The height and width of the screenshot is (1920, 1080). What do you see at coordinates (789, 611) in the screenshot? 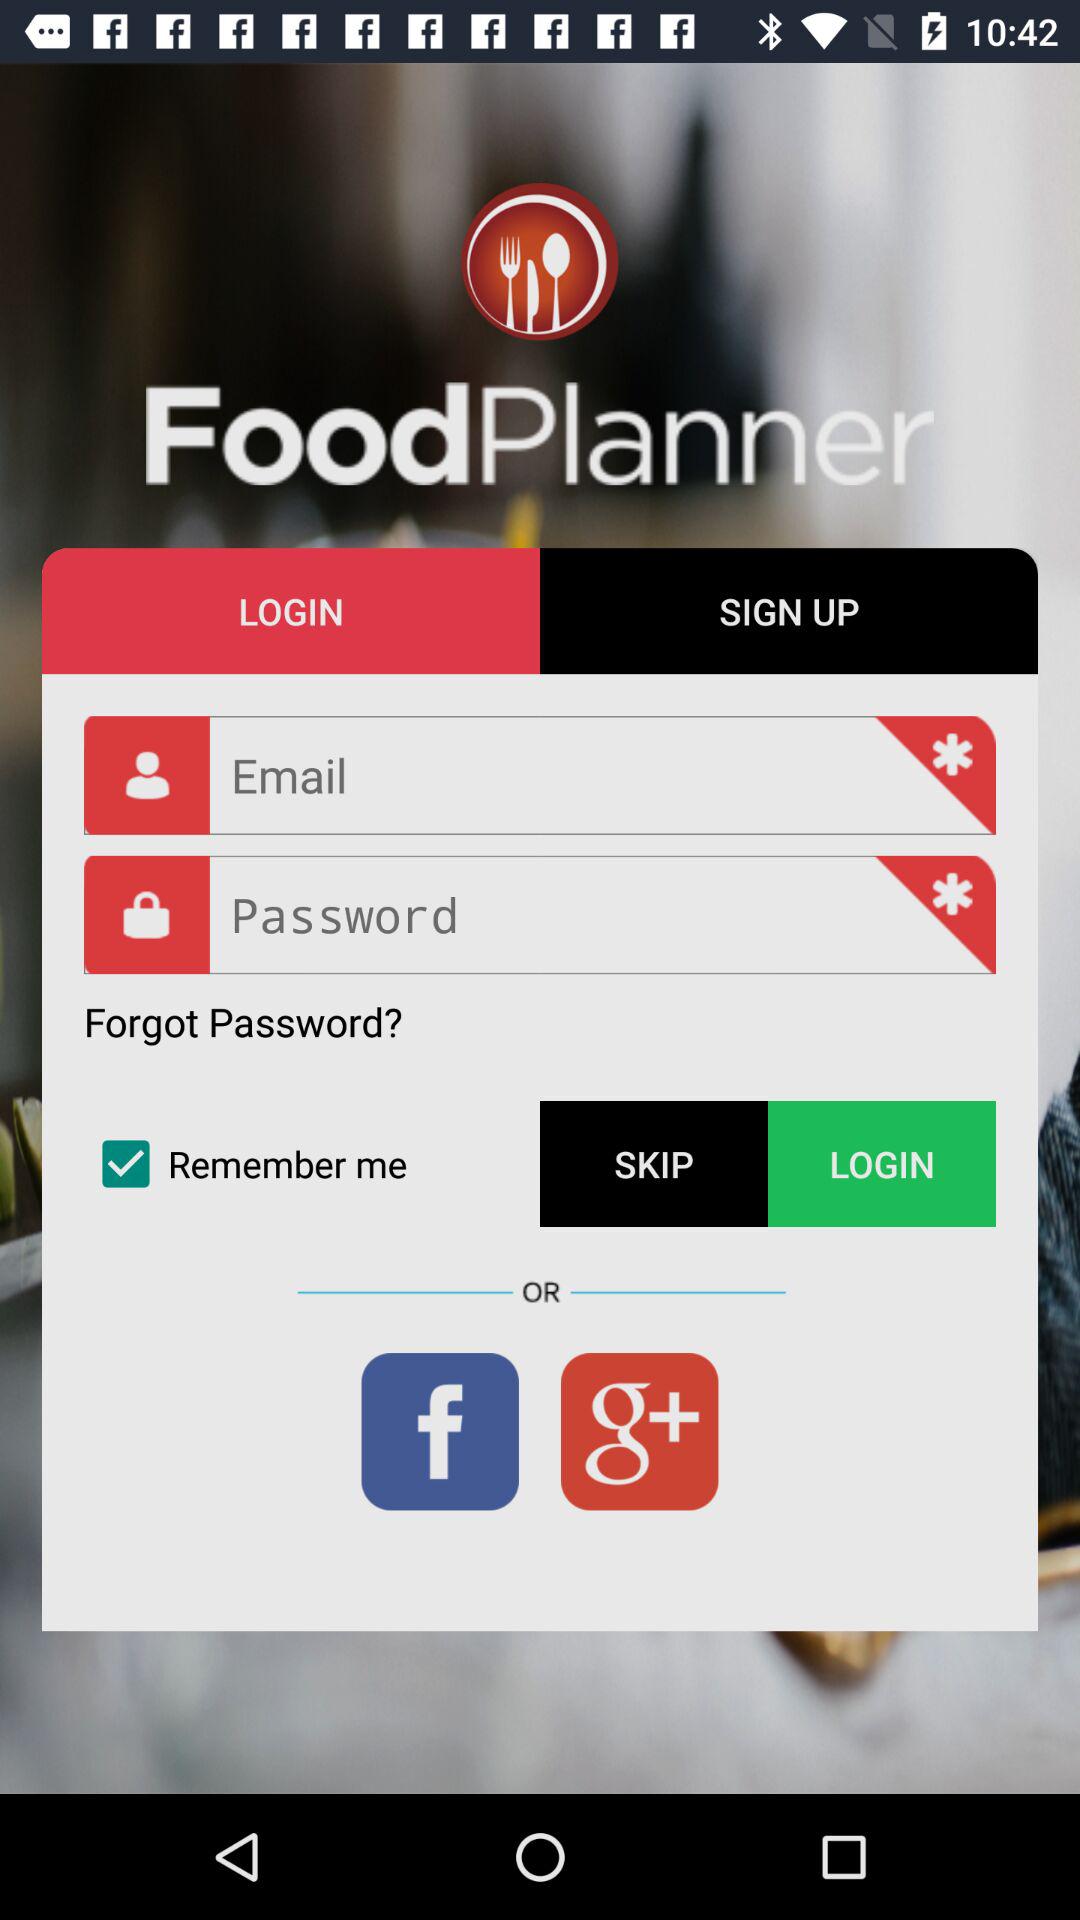
I see `press the sign up at the top right corner` at bounding box center [789, 611].